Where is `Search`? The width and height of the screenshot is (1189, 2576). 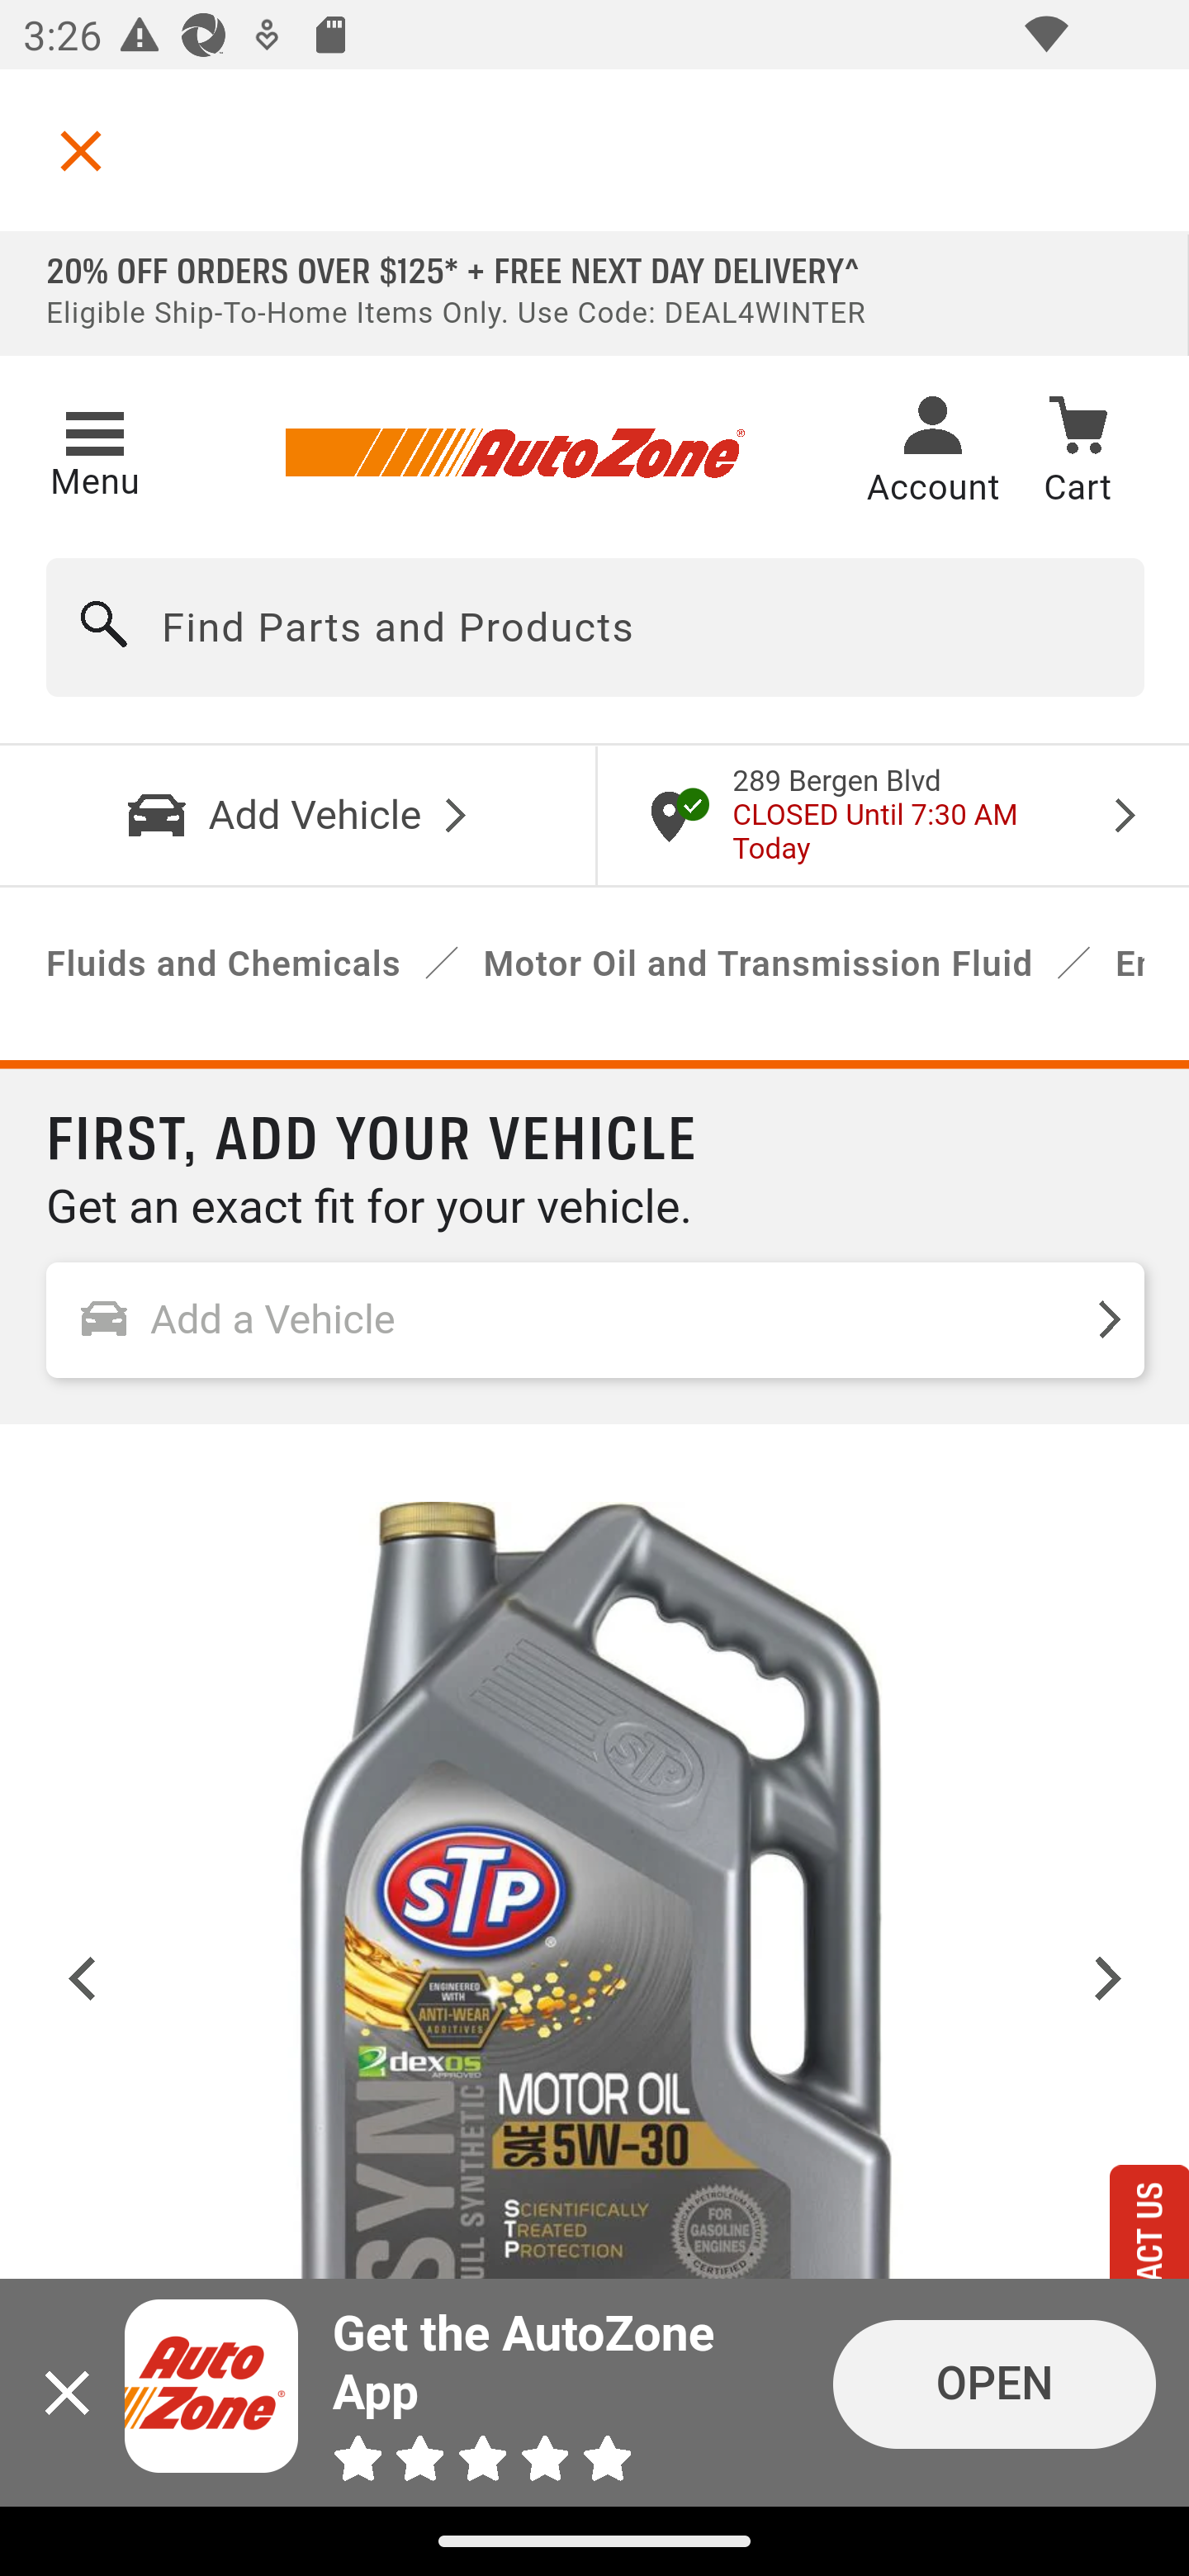
Search is located at coordinates (105, 628).